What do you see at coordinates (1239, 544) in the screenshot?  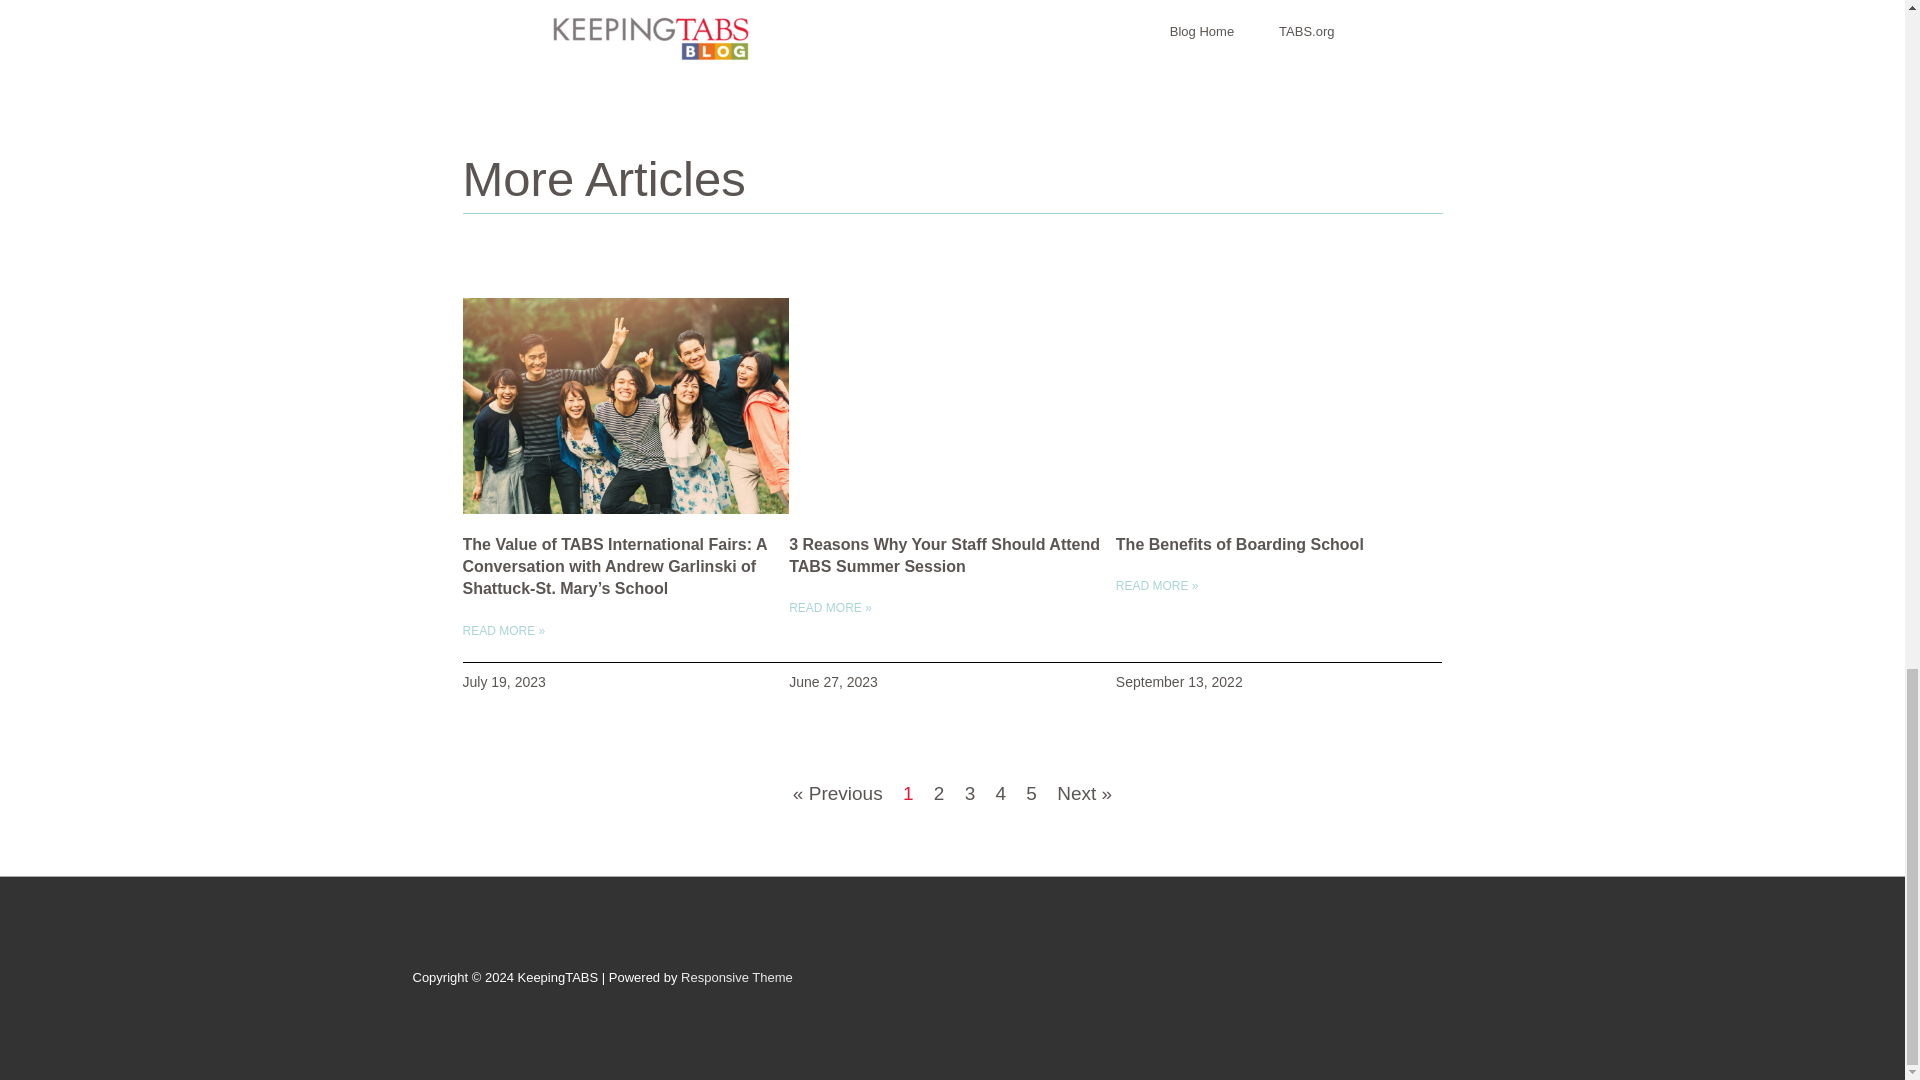 I see `The Benefits of Boarding School` at bounding box center [1239, 544].